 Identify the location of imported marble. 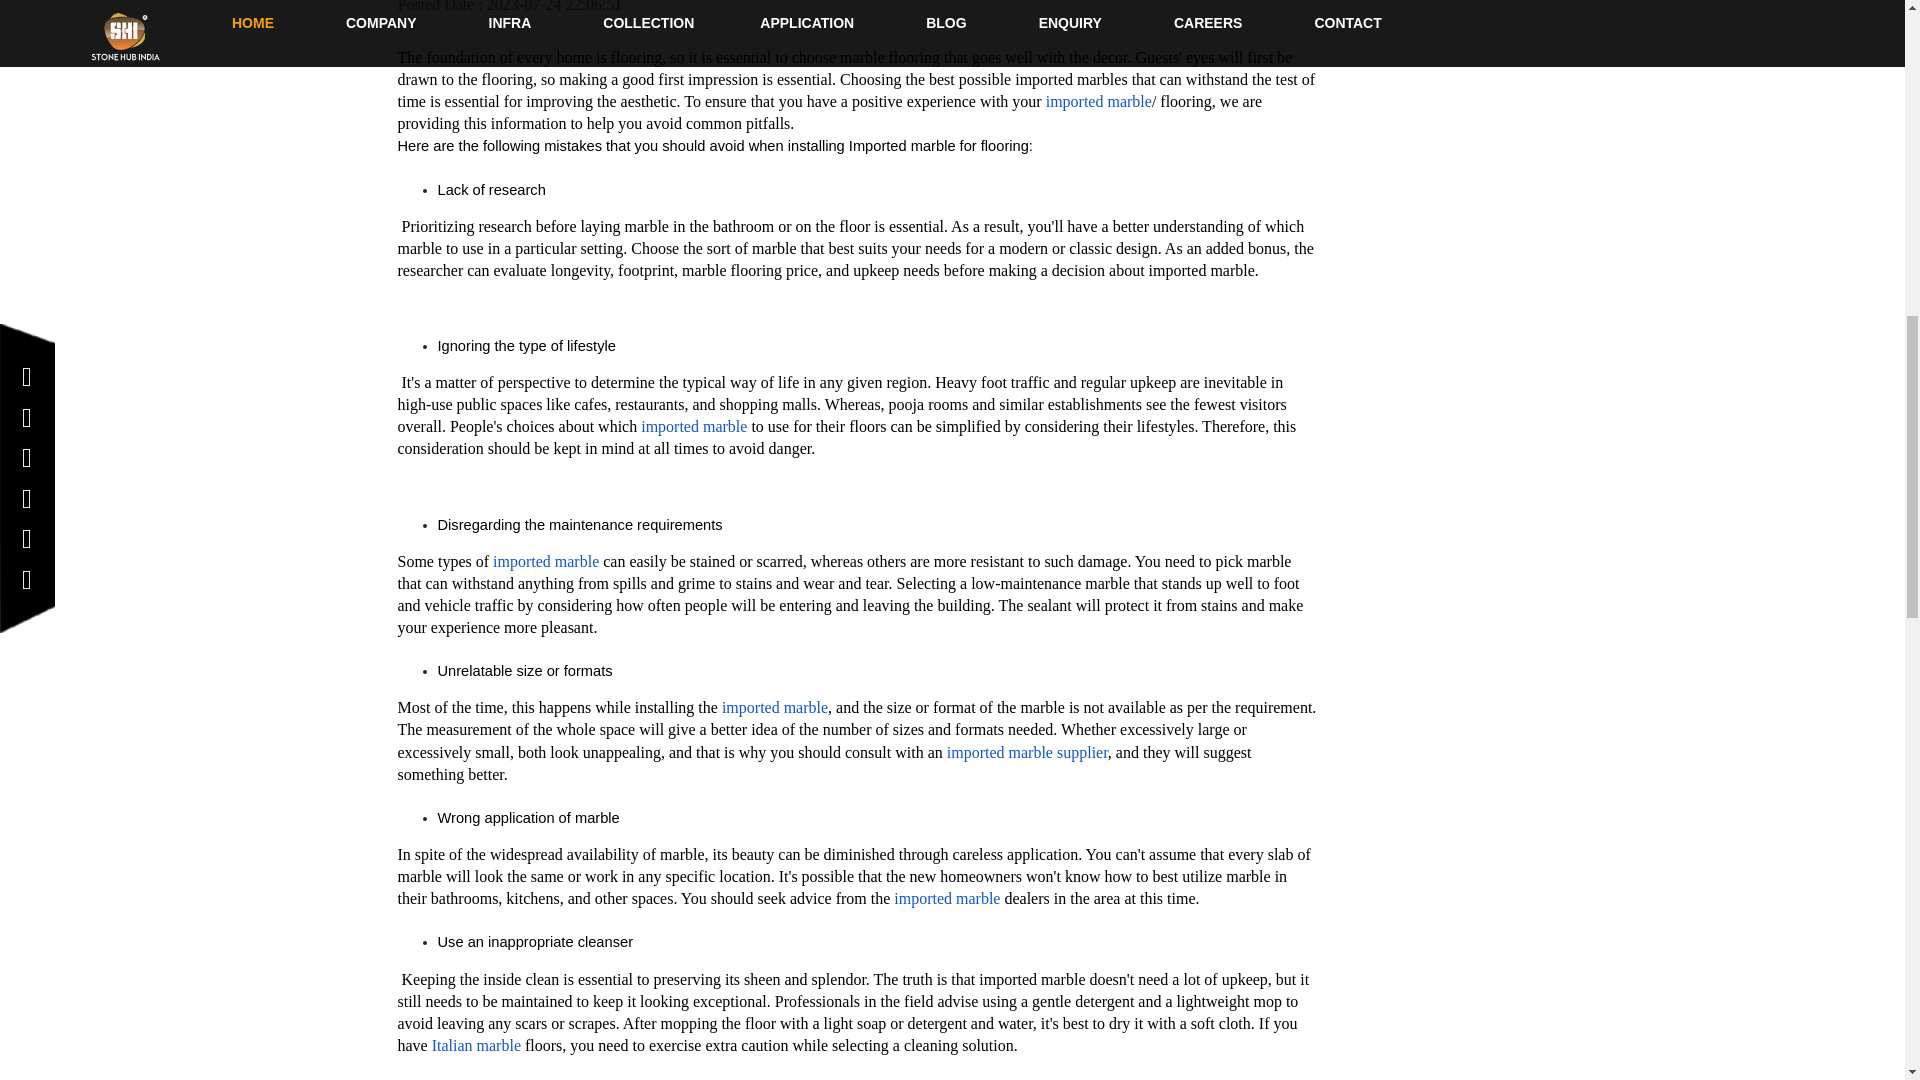
(947, 898).